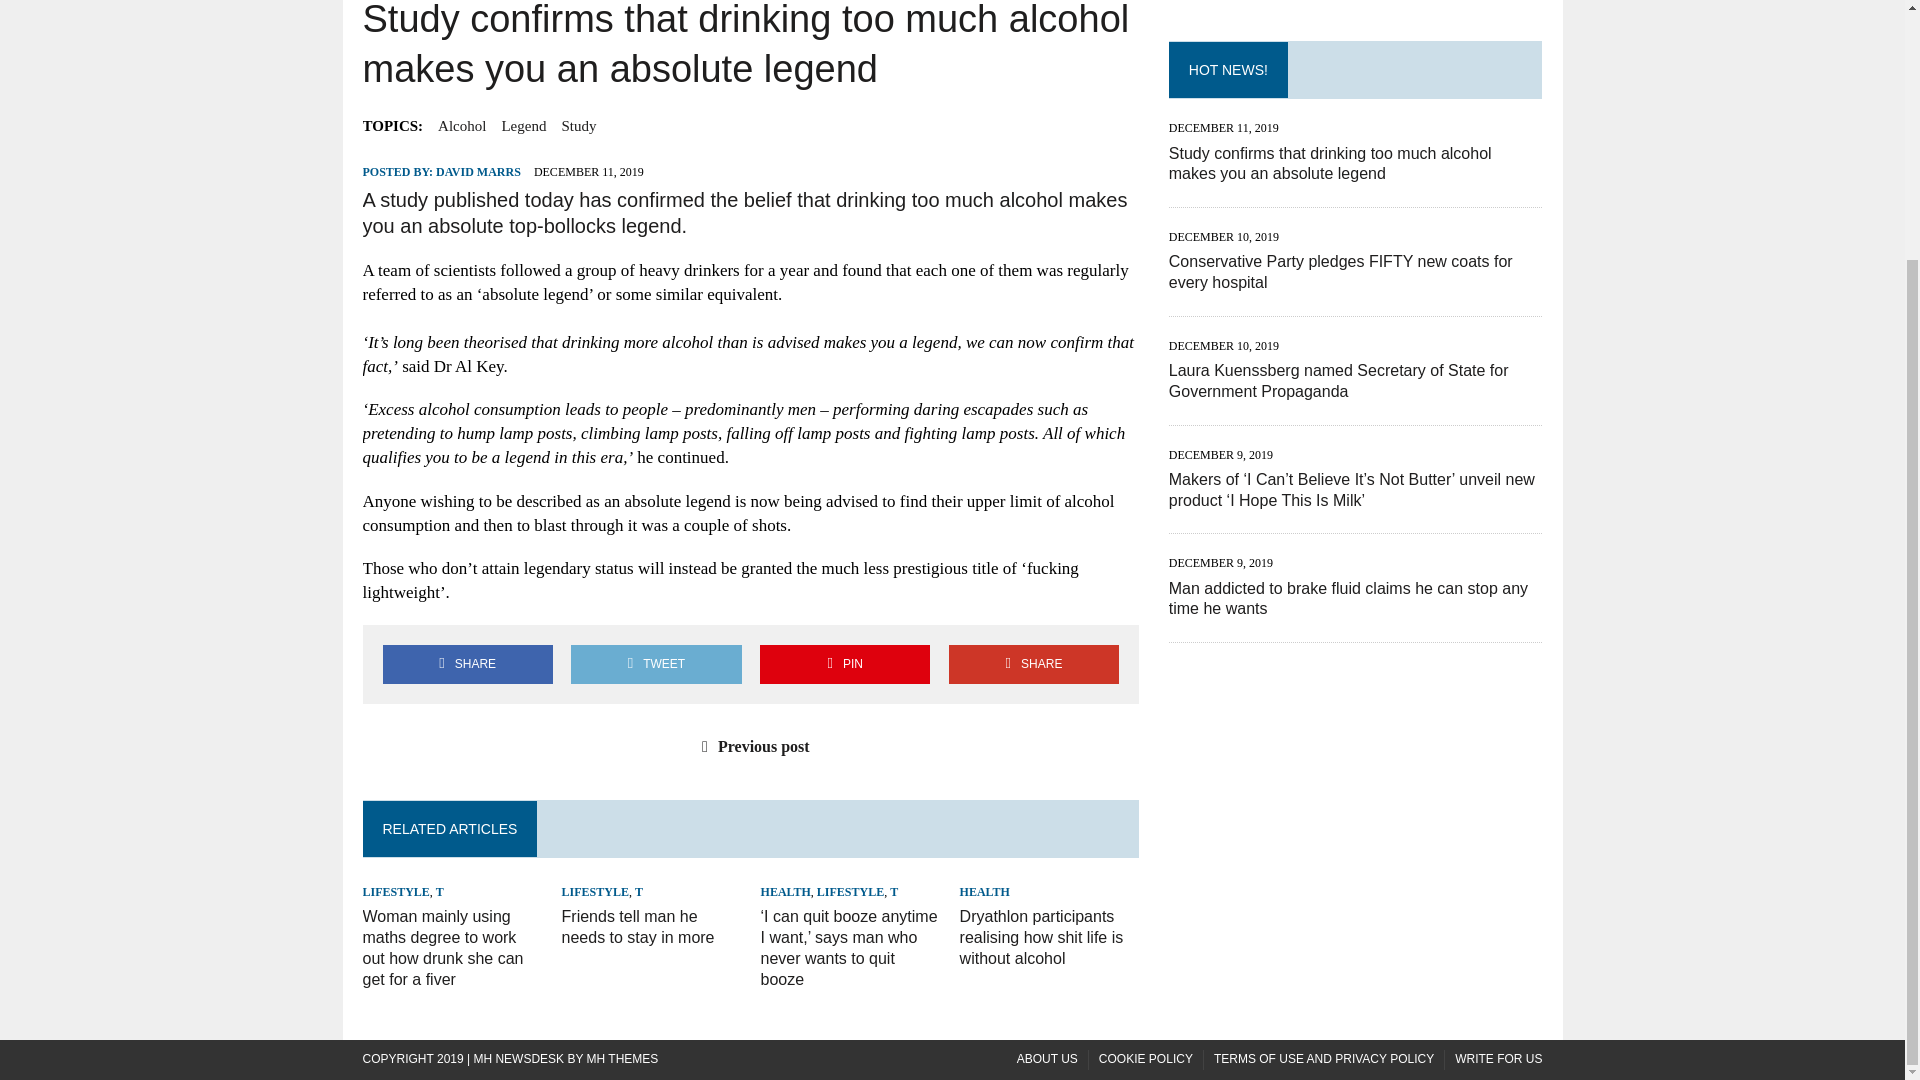  Describe the element at coordinates (844, 664) in the screenshot. I see `PIN` at that location.